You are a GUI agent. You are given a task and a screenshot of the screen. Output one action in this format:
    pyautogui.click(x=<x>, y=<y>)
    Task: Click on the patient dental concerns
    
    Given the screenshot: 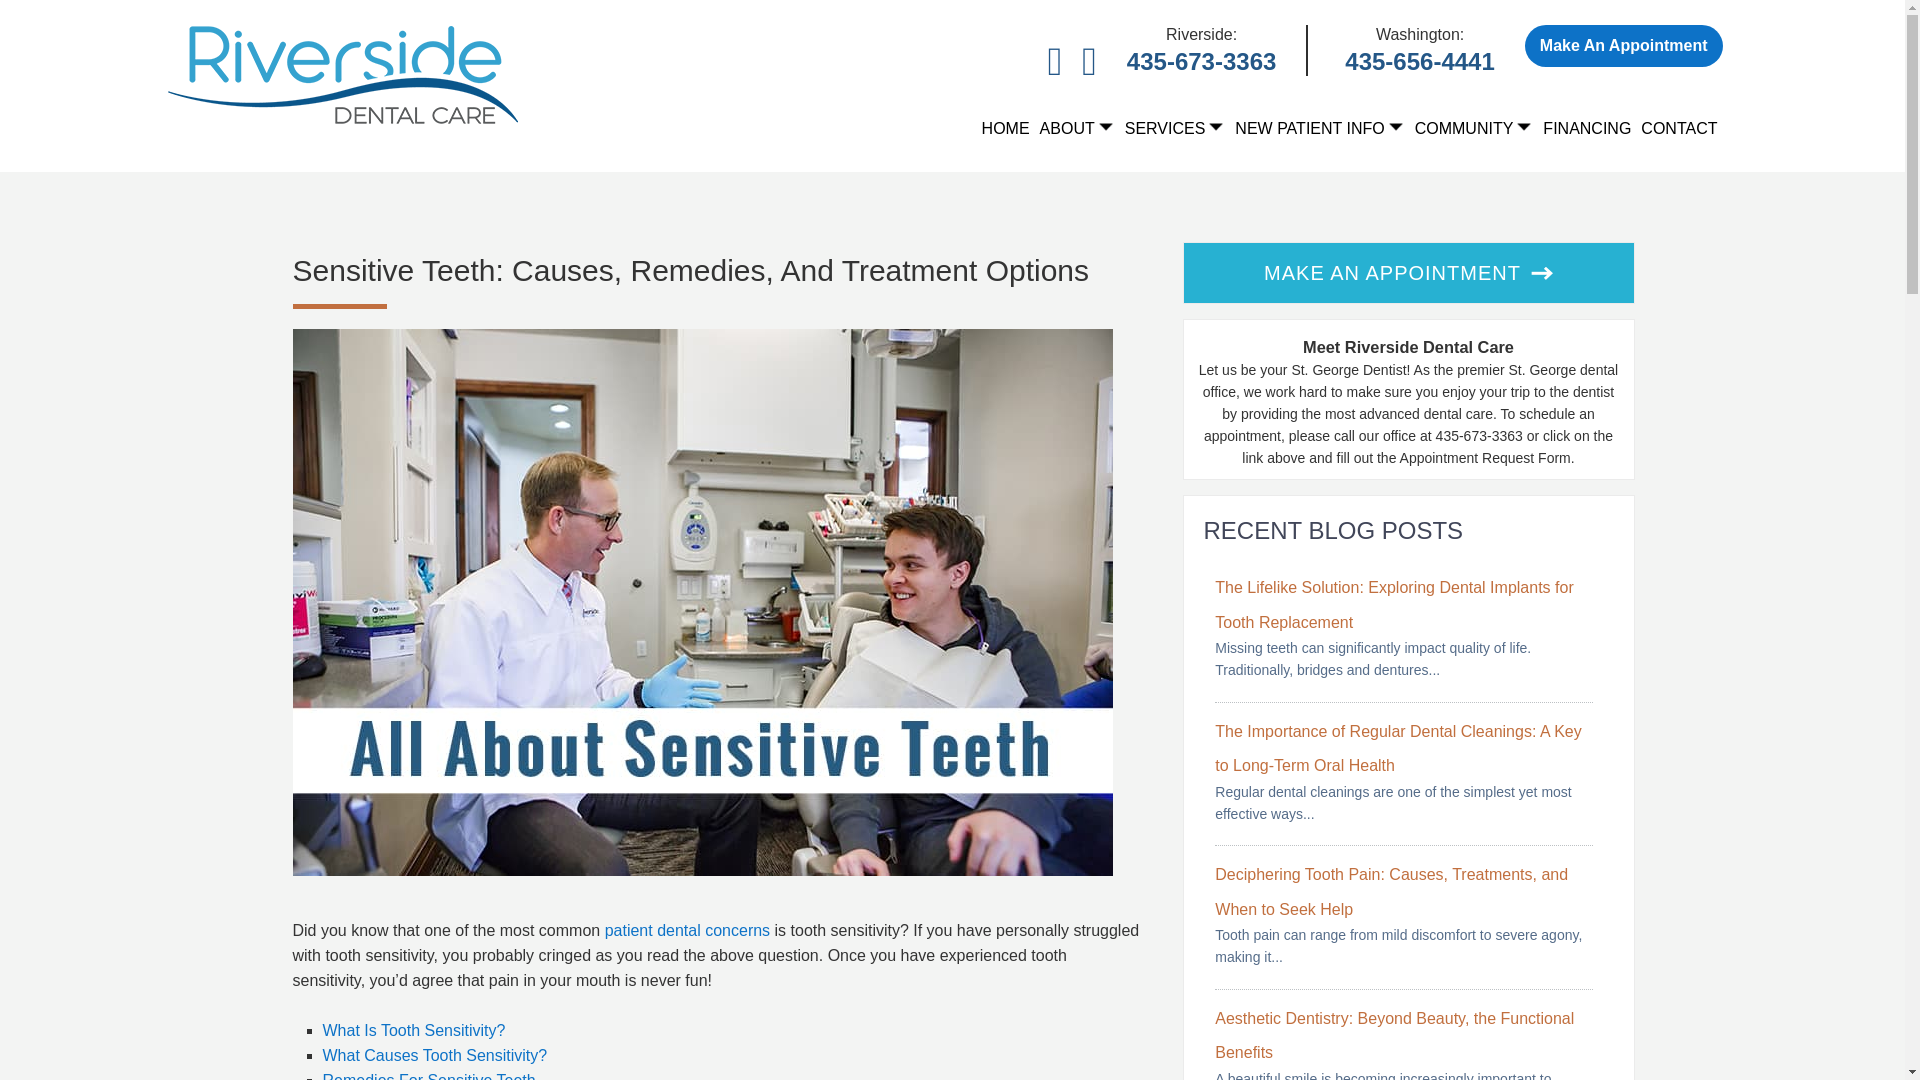 What is the action you would take?
    pyautogui.click(x=686, y=930)
    